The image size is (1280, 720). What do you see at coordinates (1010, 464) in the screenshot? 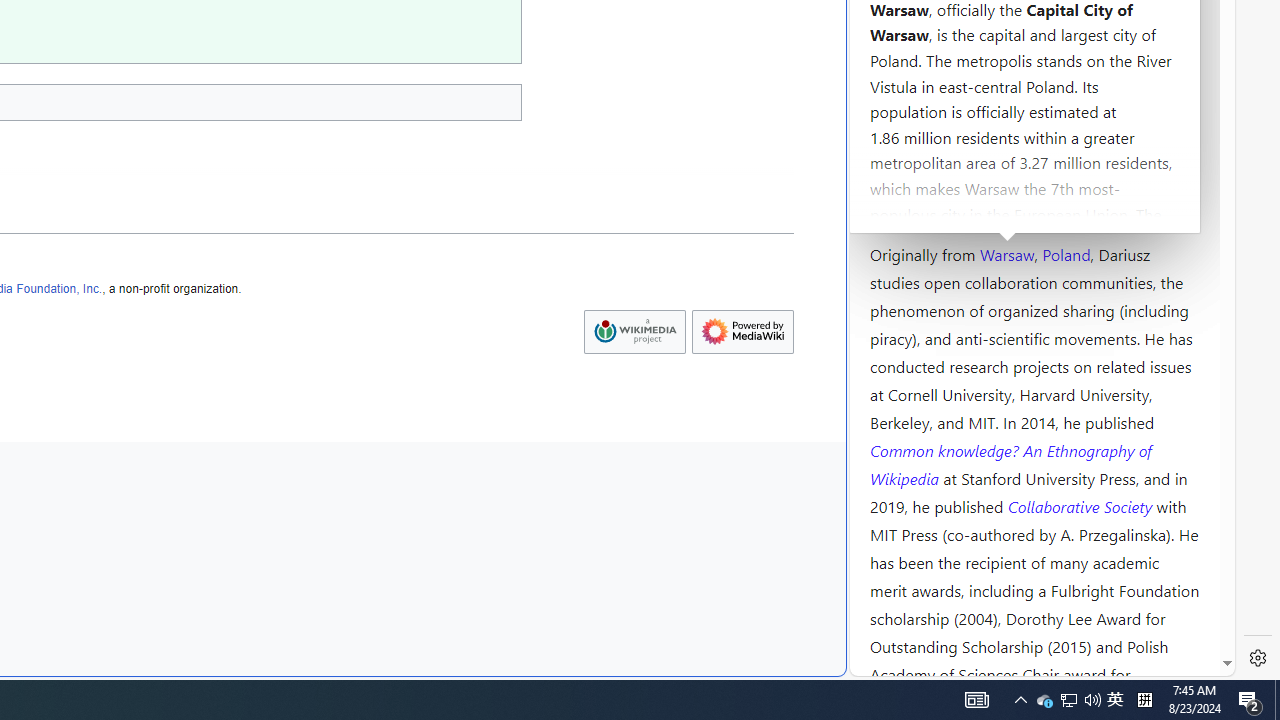
I see `Common knowledge? An Ethnography of Wikipedia` at bounding box center [1010, 464].